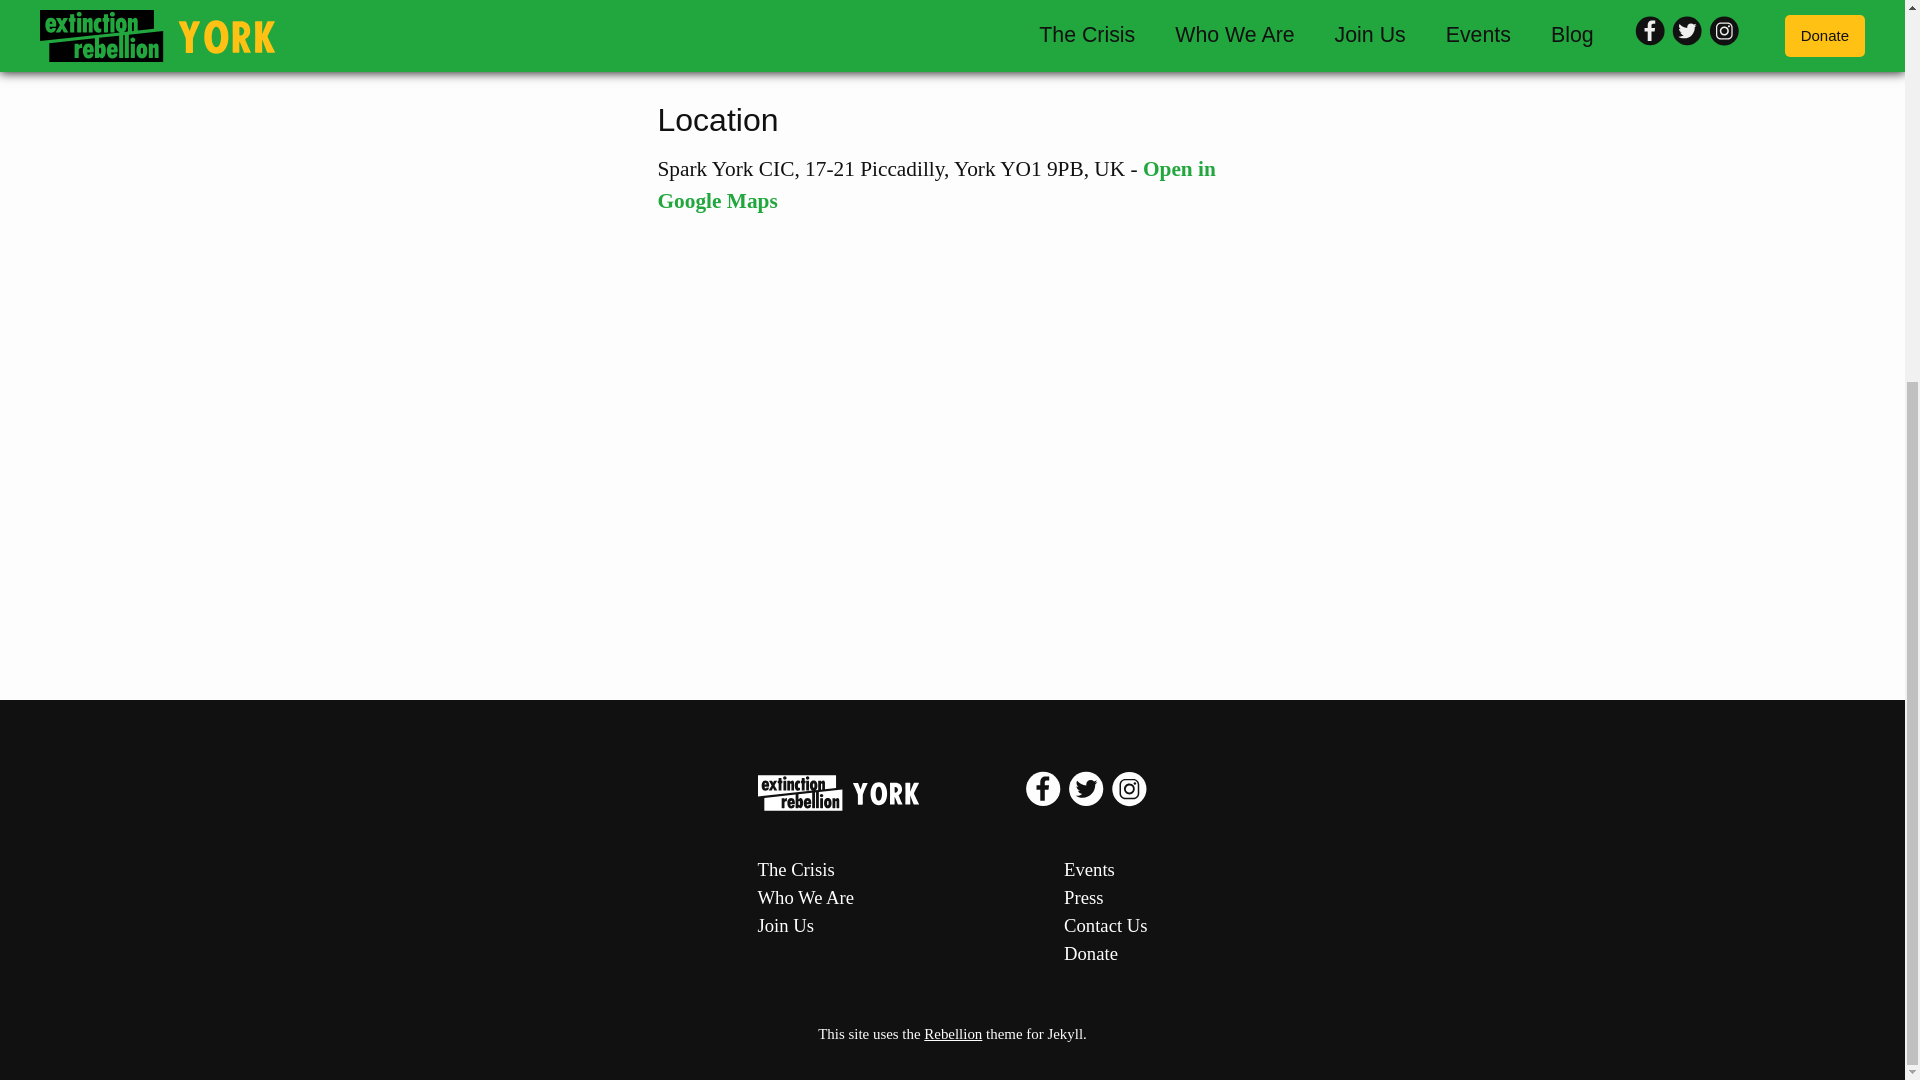 This screenshot has width=1920, height=1080. I want to click on Rebellion, so click(952, 1034).